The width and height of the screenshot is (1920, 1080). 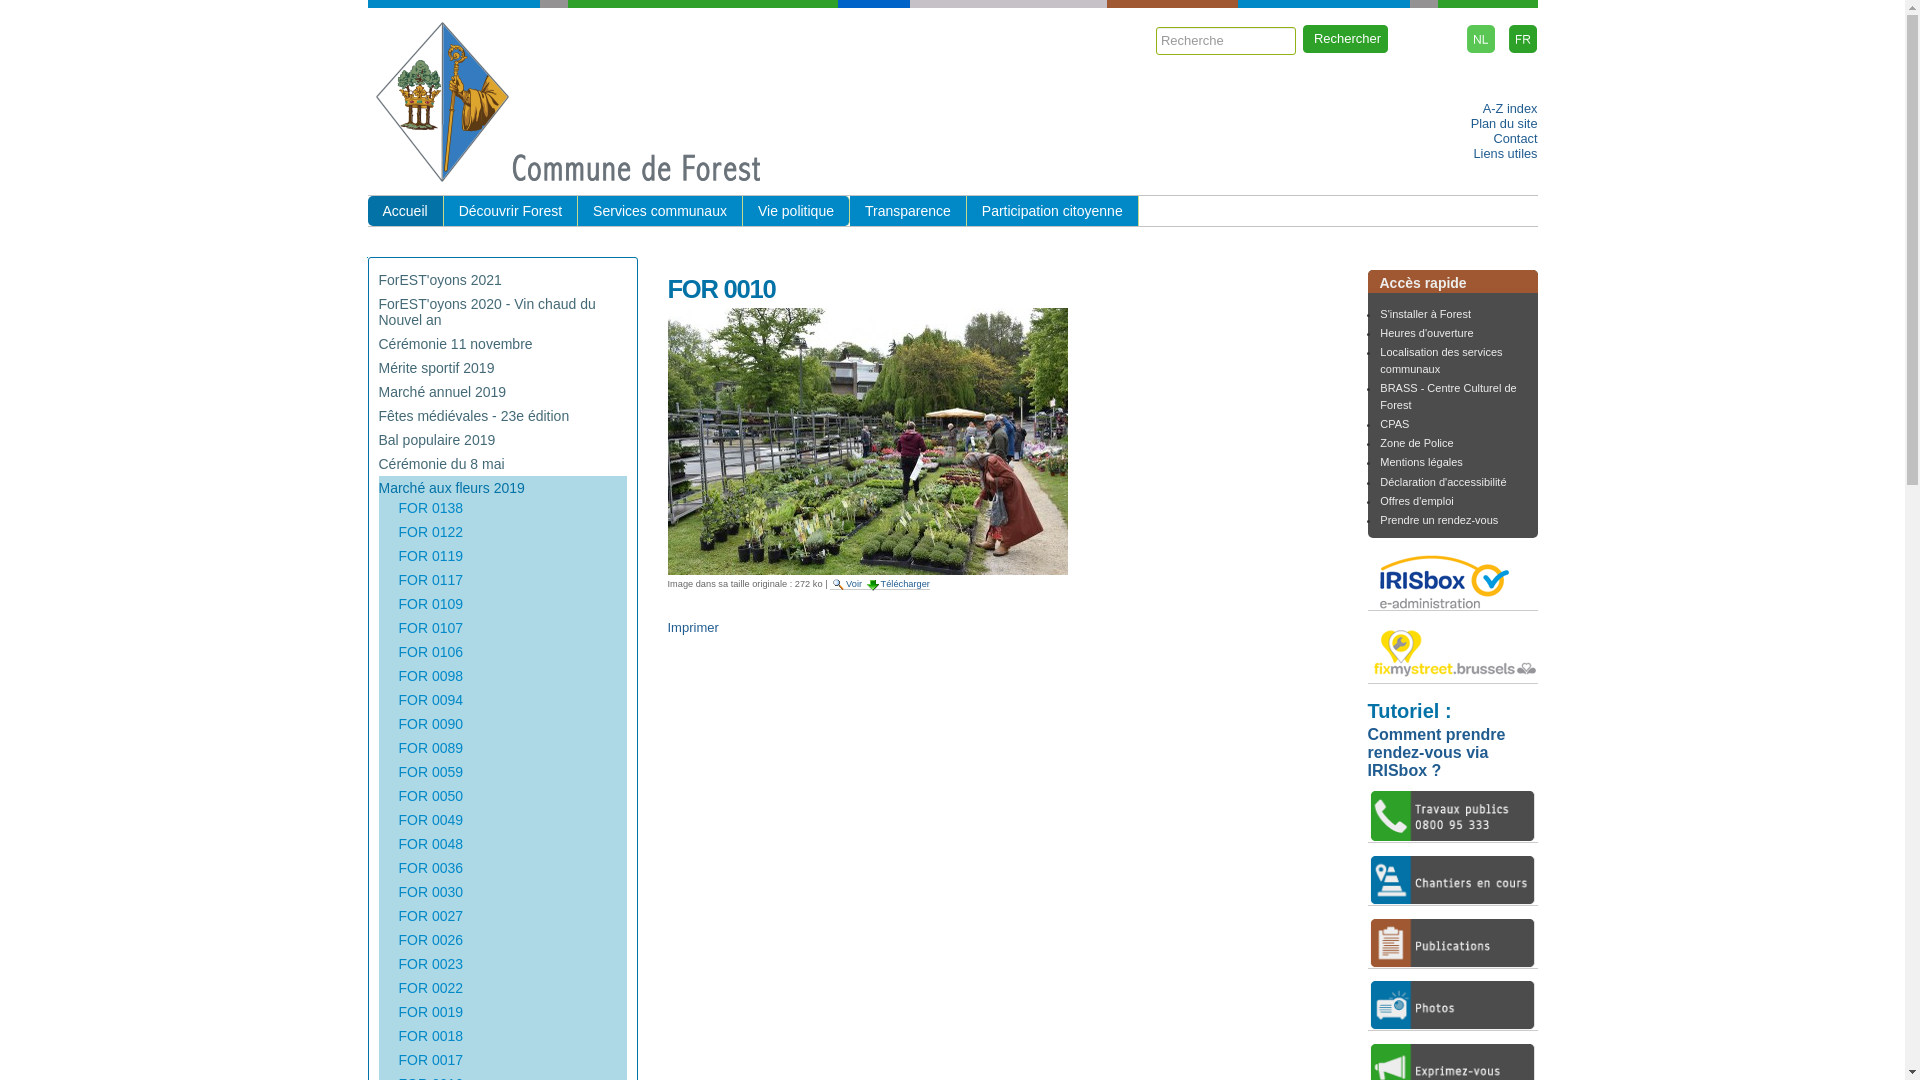 I want to click on photos, so click(x=1453, y=1005).